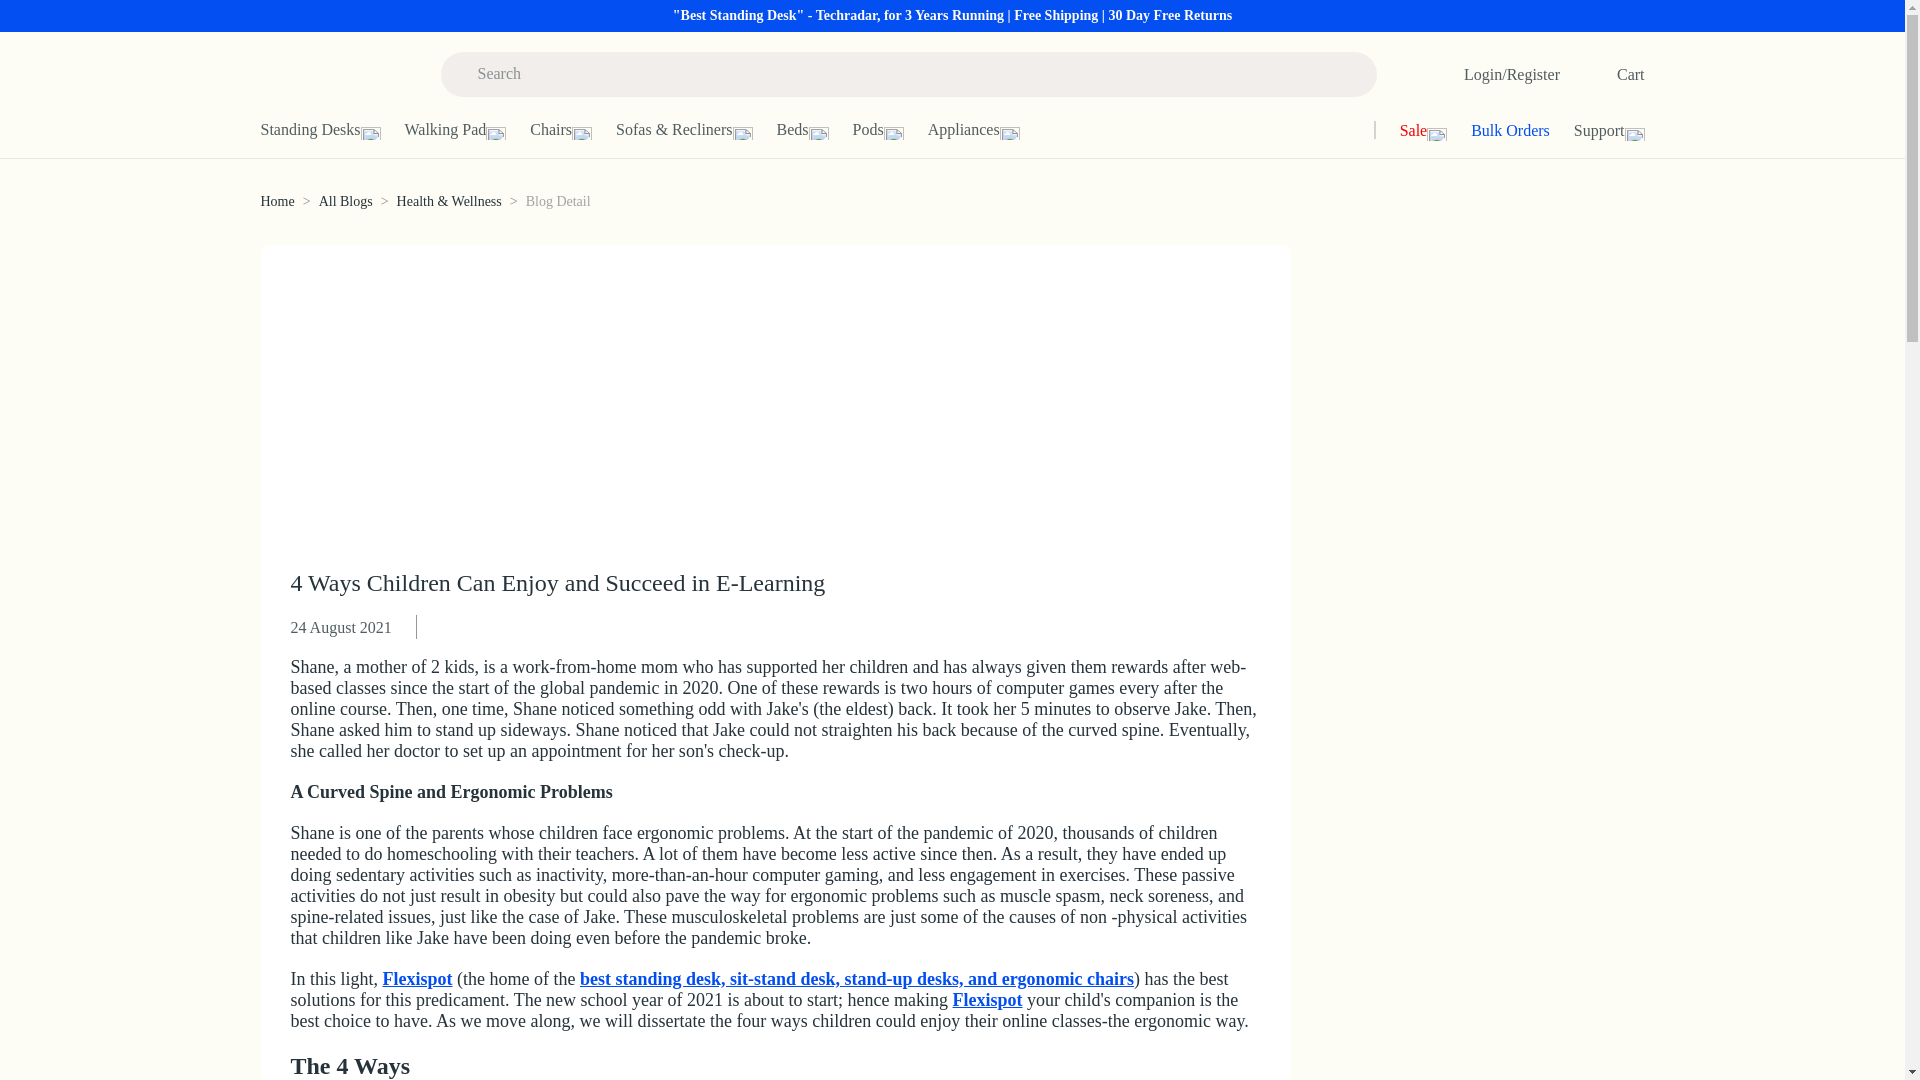  Describe the element at coordinates (986, 130) in the screenshot. I see `Appliances` at that location.